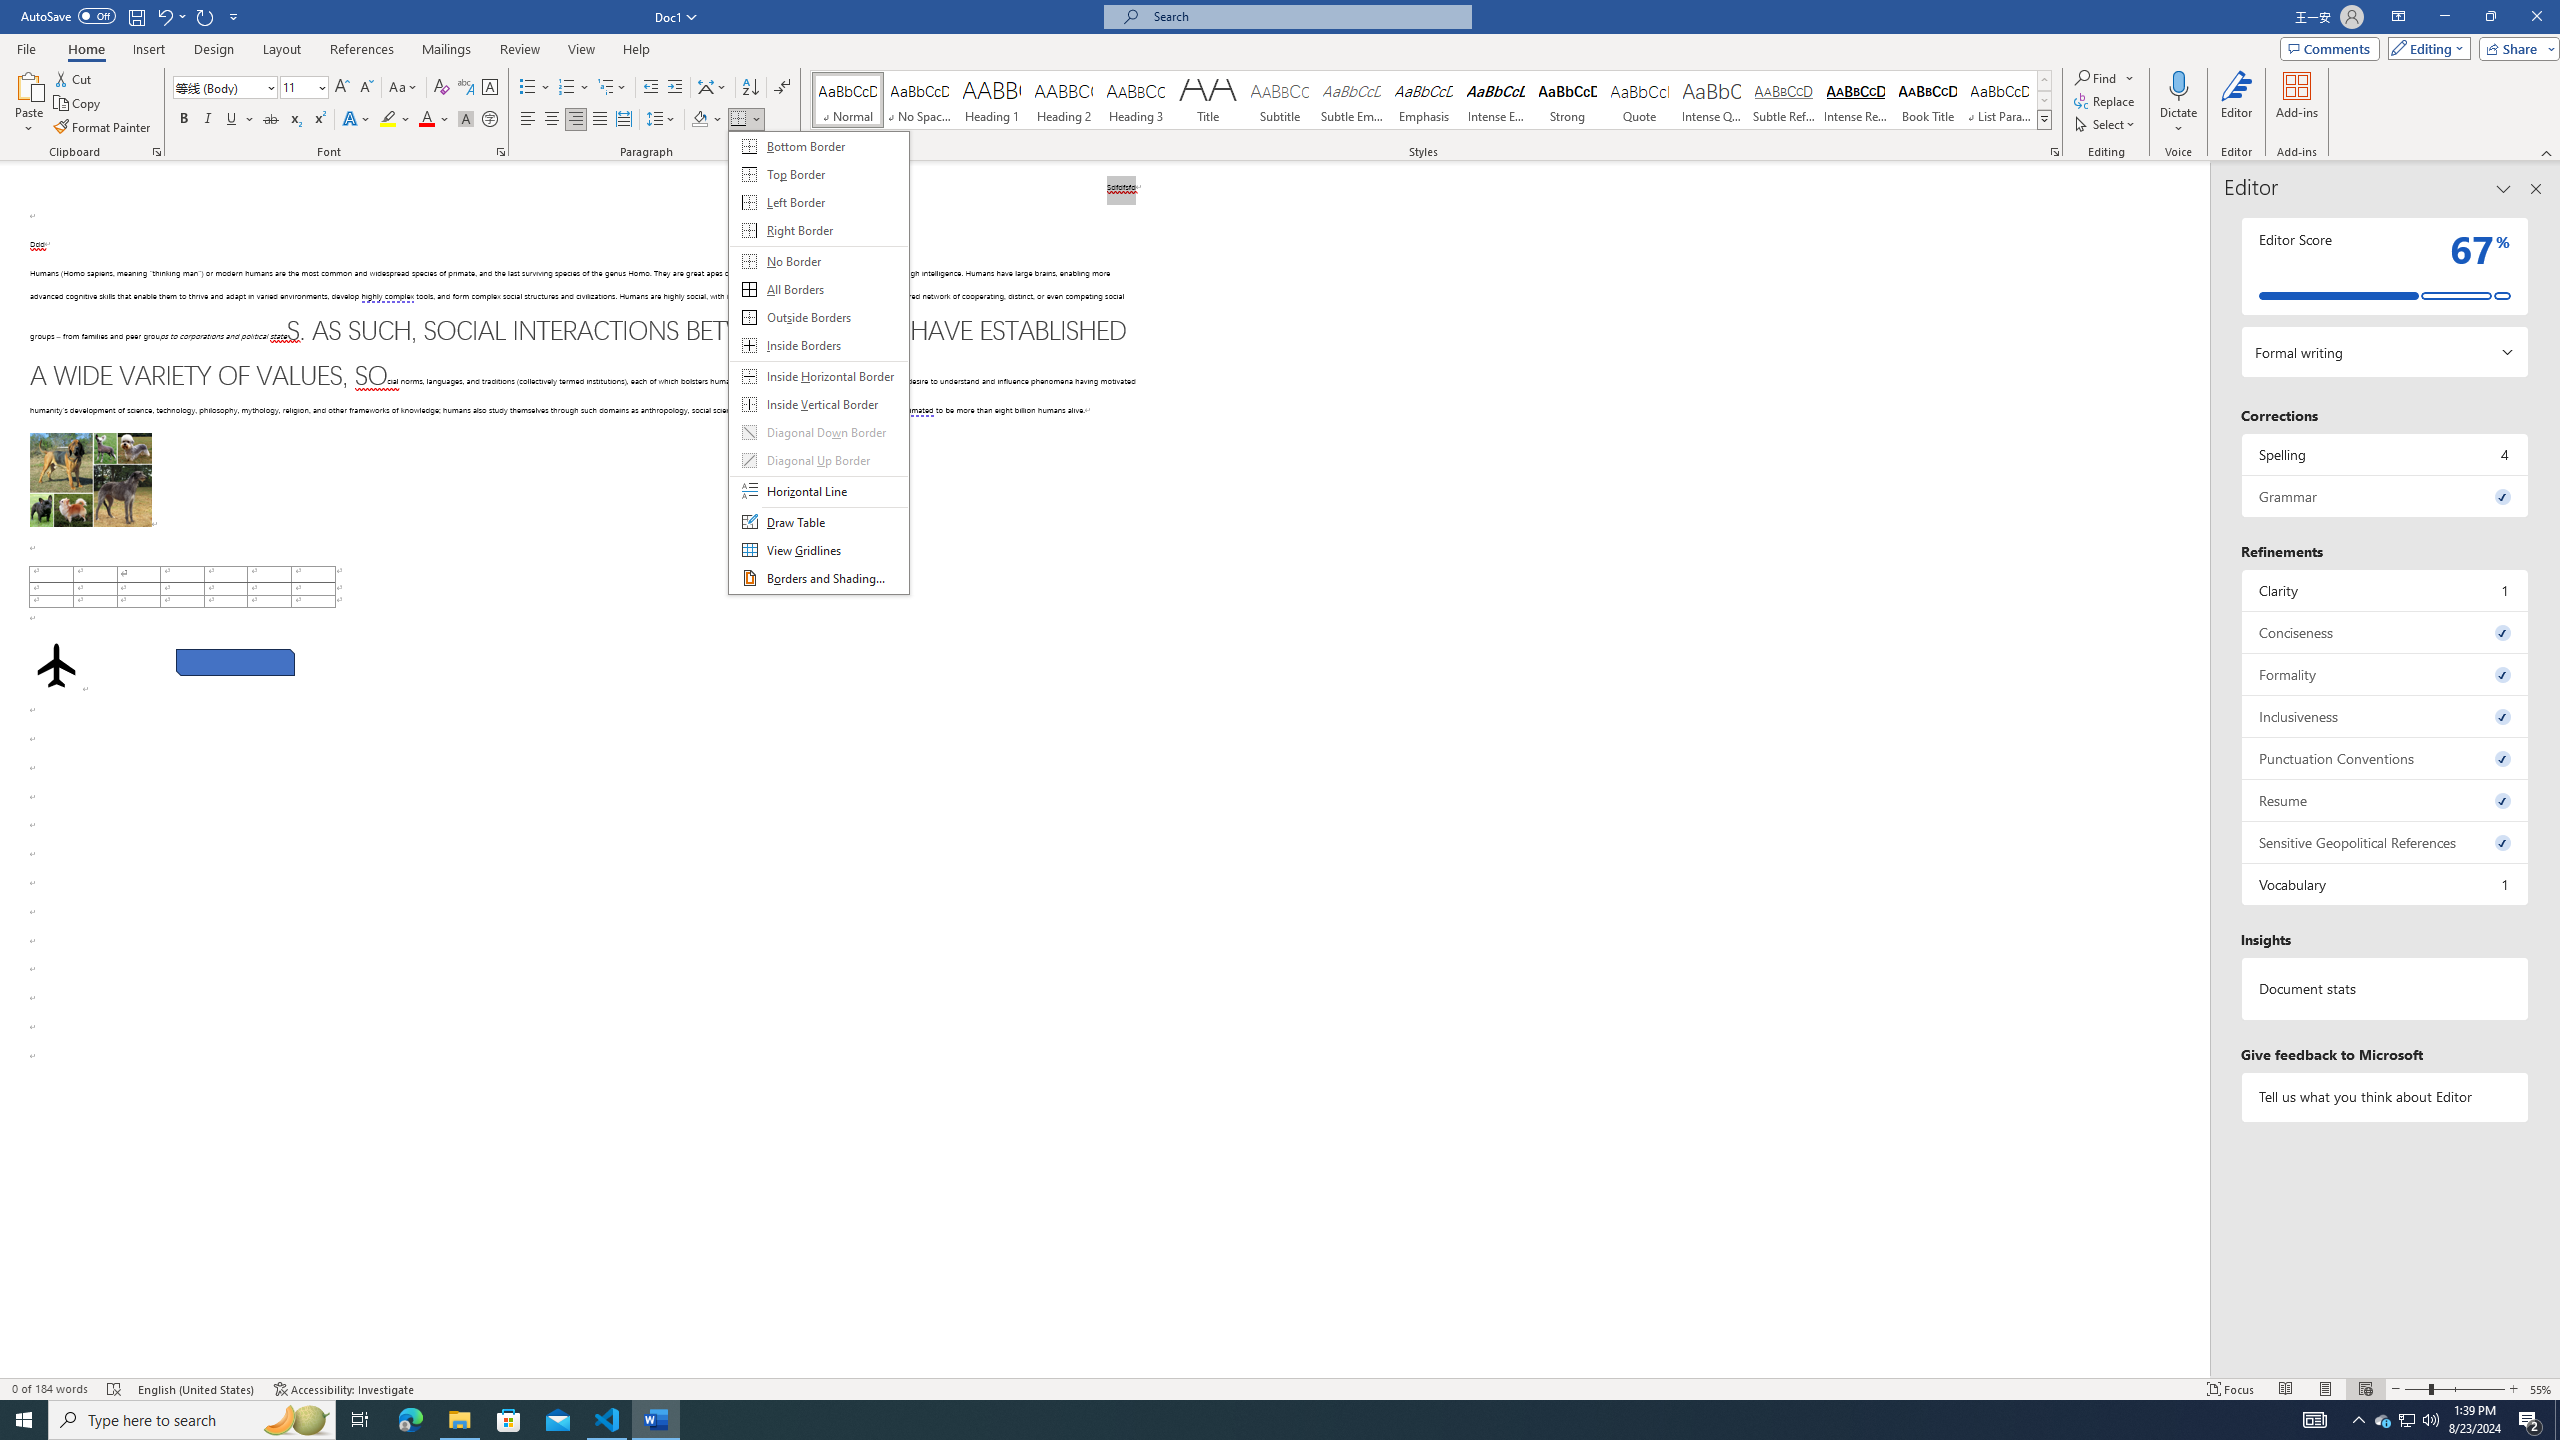 The width and height of the screenshot is (2560, 1440). Describe the element at coordinates (2178, 121) in the screenshot. I see `More Options` at that location.